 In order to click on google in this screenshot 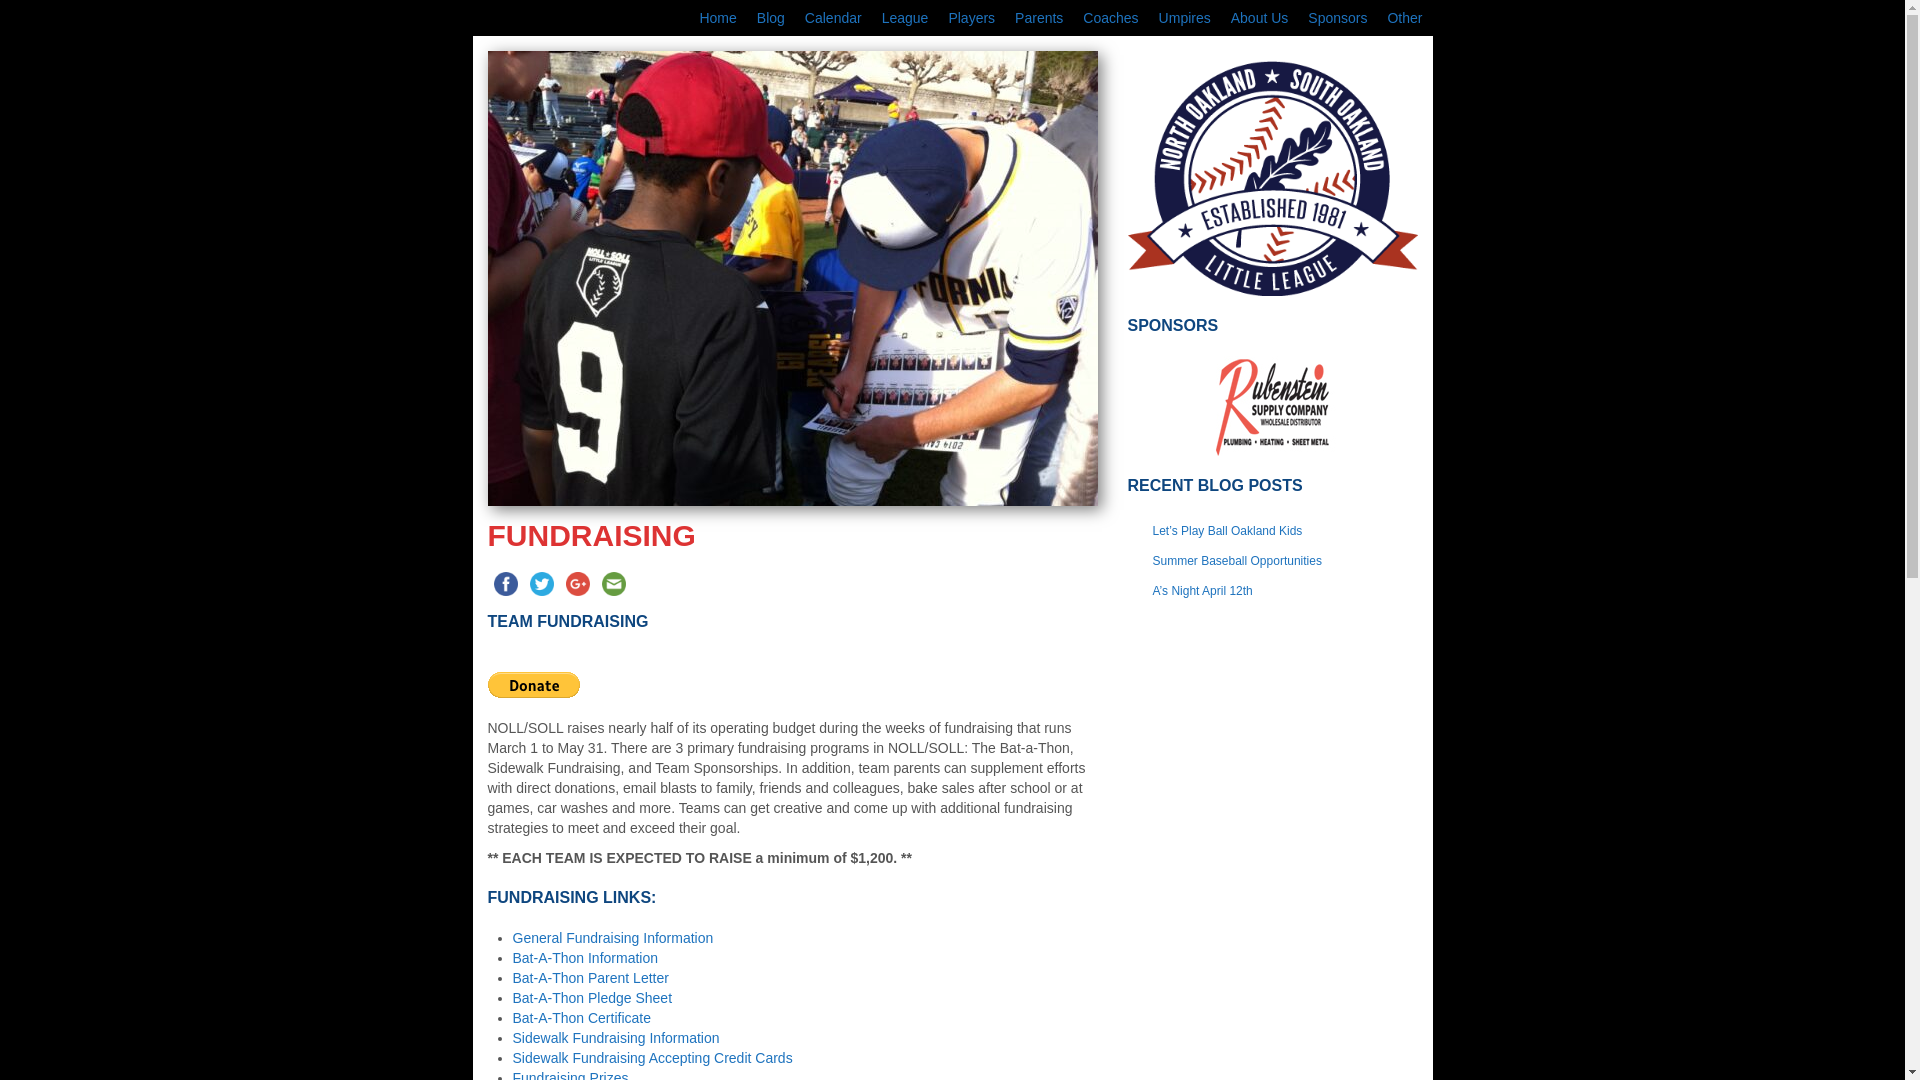, I will do `click(578, 583)`.